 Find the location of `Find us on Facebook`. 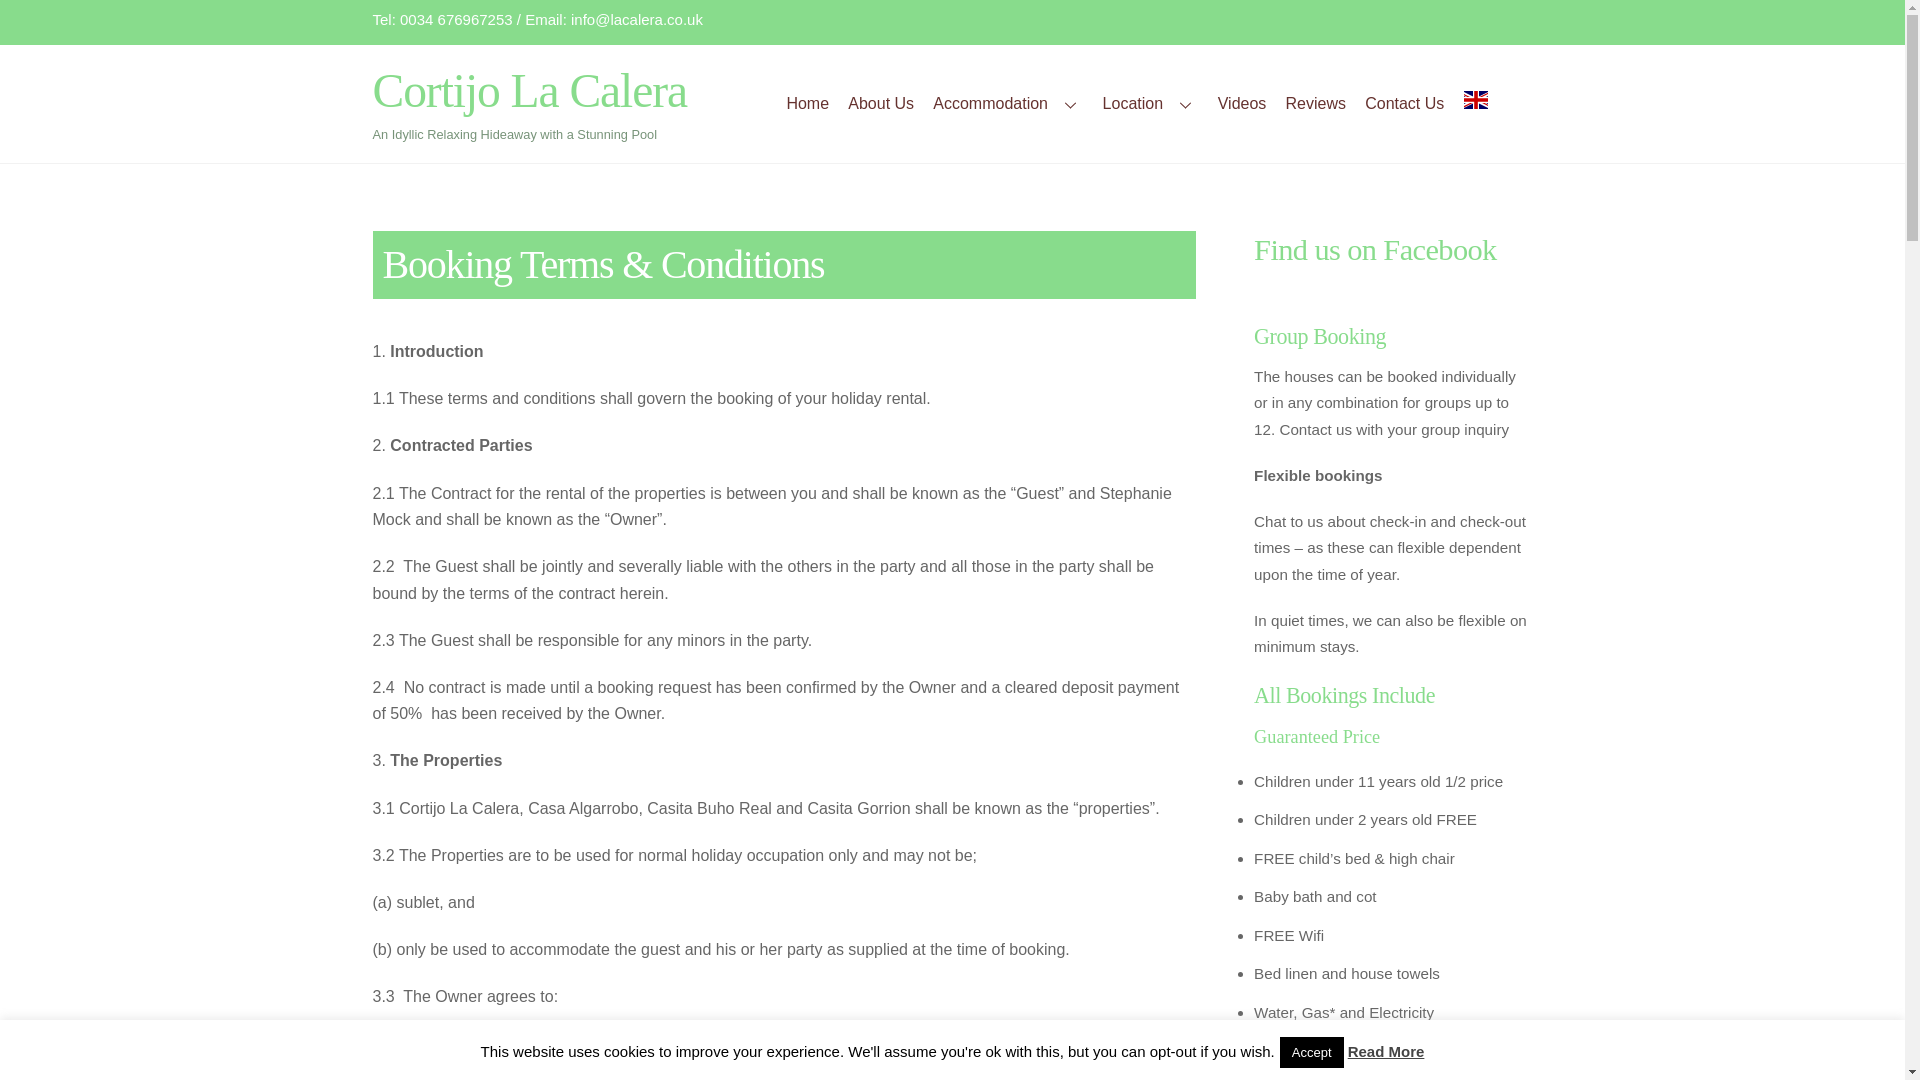

Find us on Facebook is located at coordinates (1375, 250).